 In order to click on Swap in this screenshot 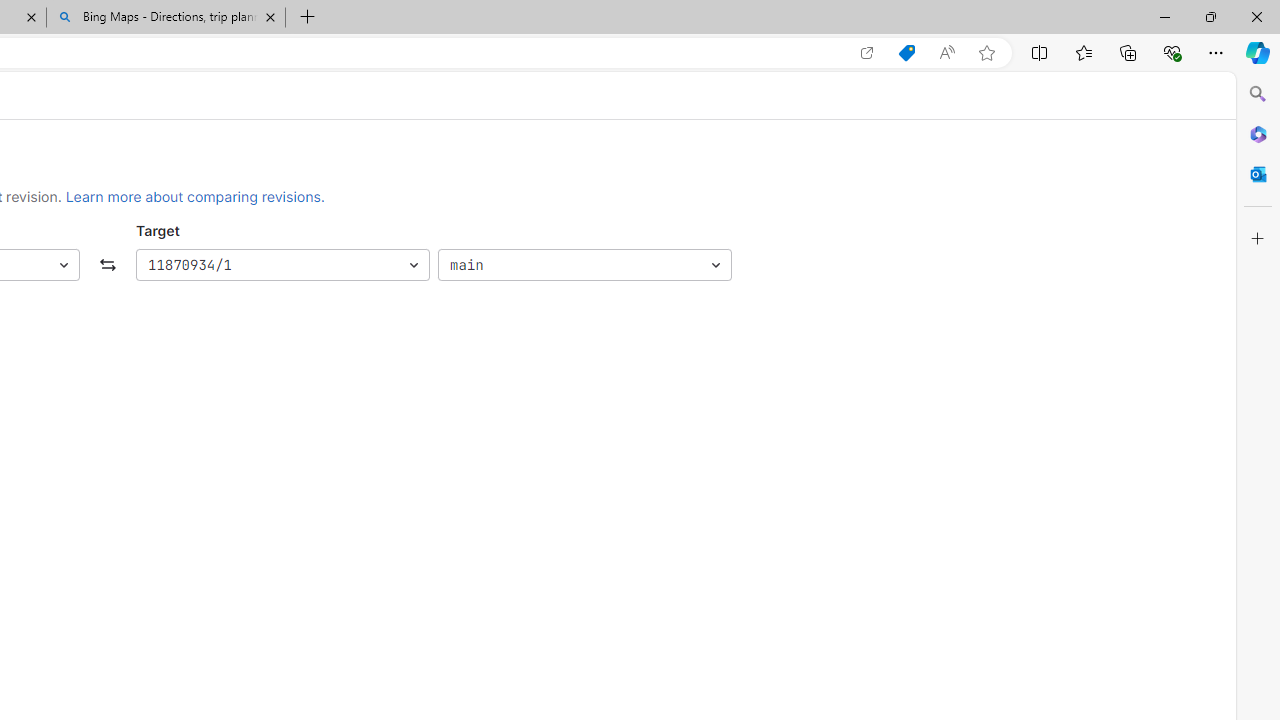, I will do `click(108, 266)`.